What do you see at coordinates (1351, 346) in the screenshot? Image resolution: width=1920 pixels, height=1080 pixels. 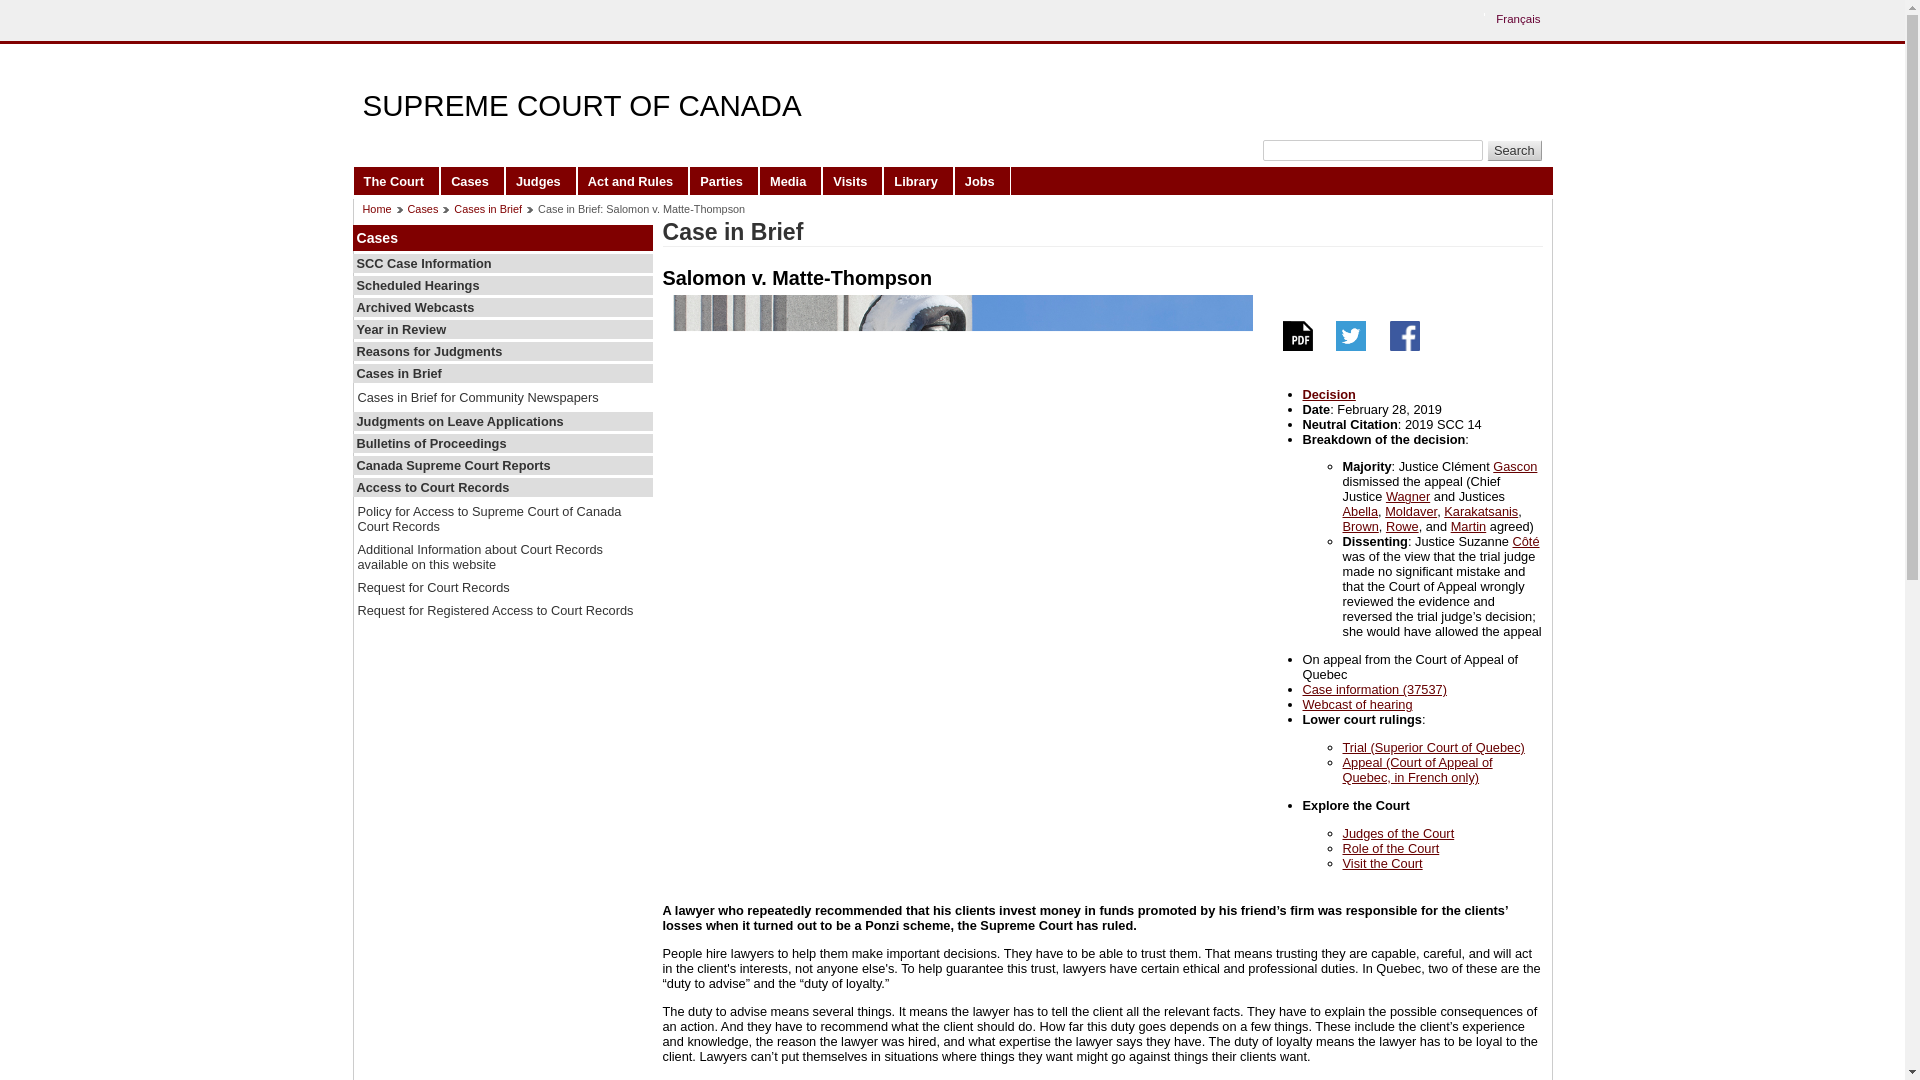 I see `Link to SCC Twitter Account` at bounding box center [1351, 346].